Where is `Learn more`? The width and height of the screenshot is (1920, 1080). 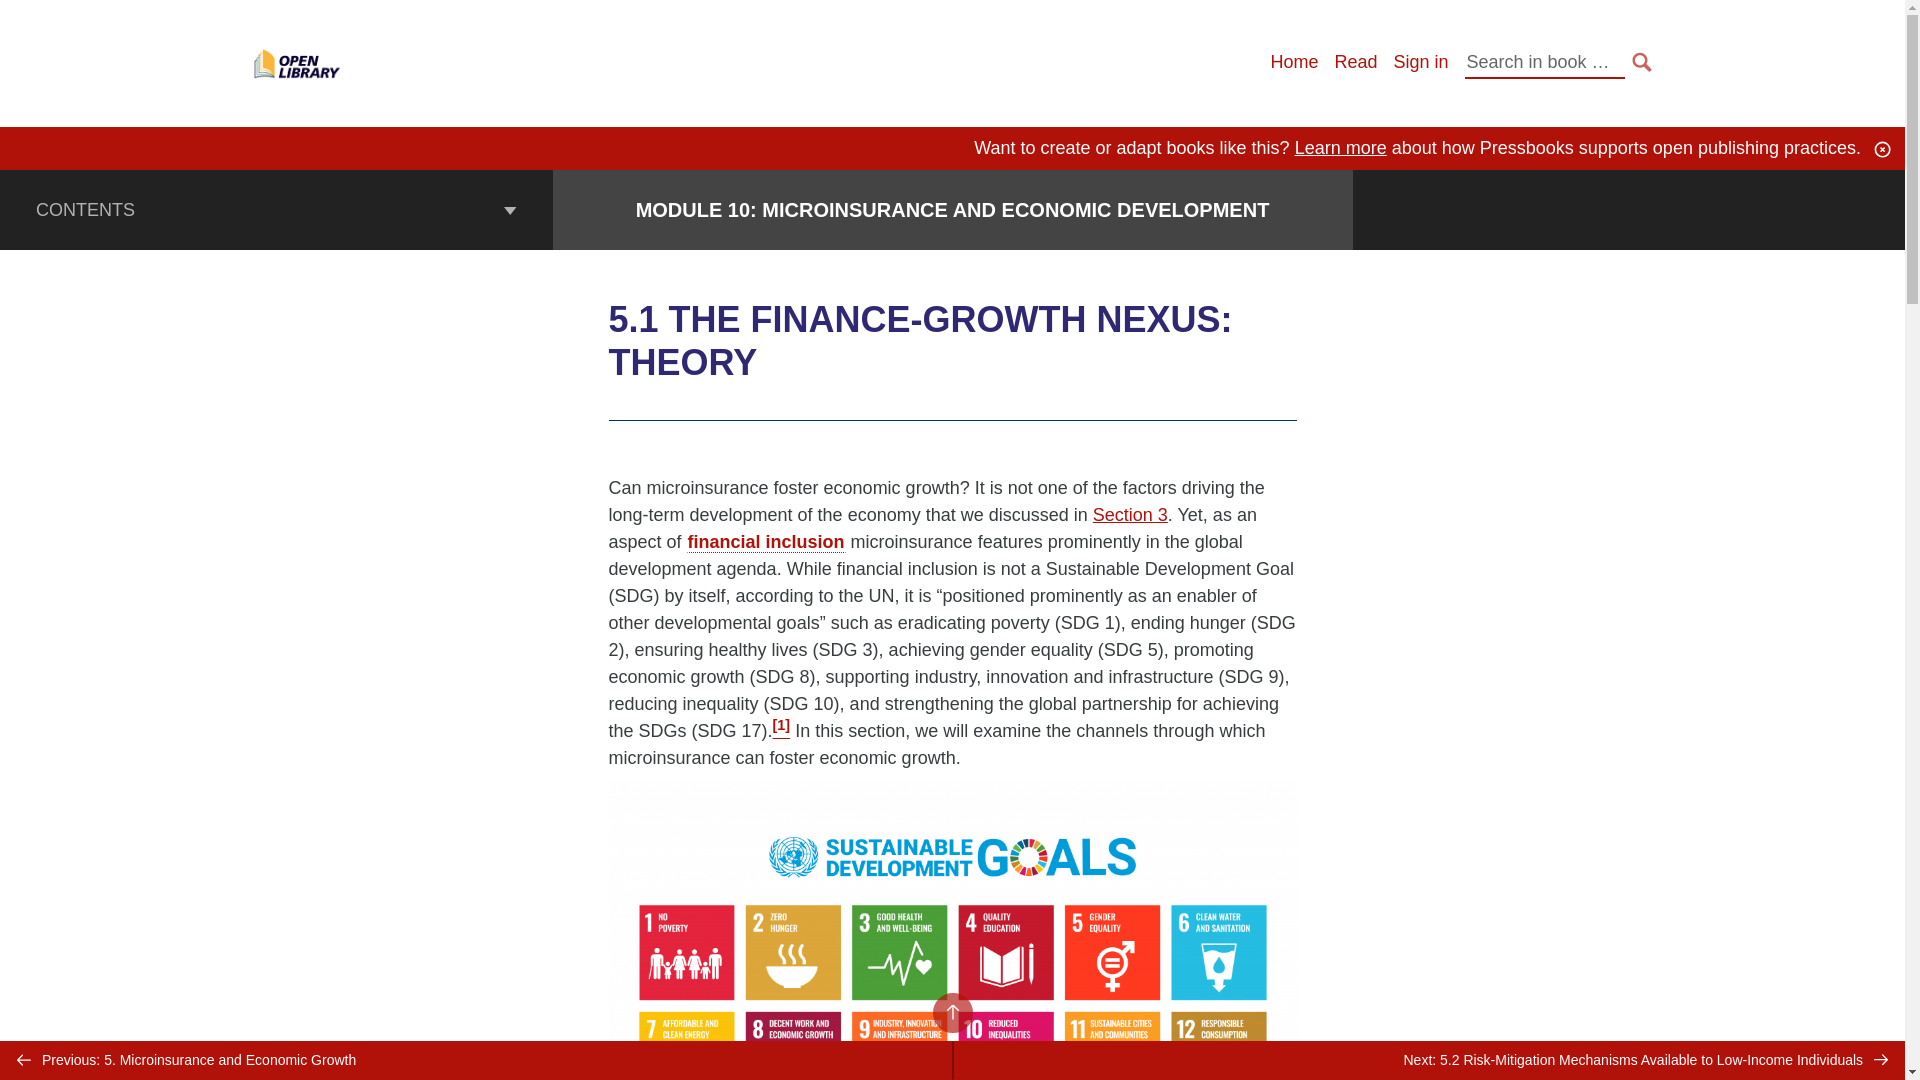 Learn more is located at coordinates (1340, 148).